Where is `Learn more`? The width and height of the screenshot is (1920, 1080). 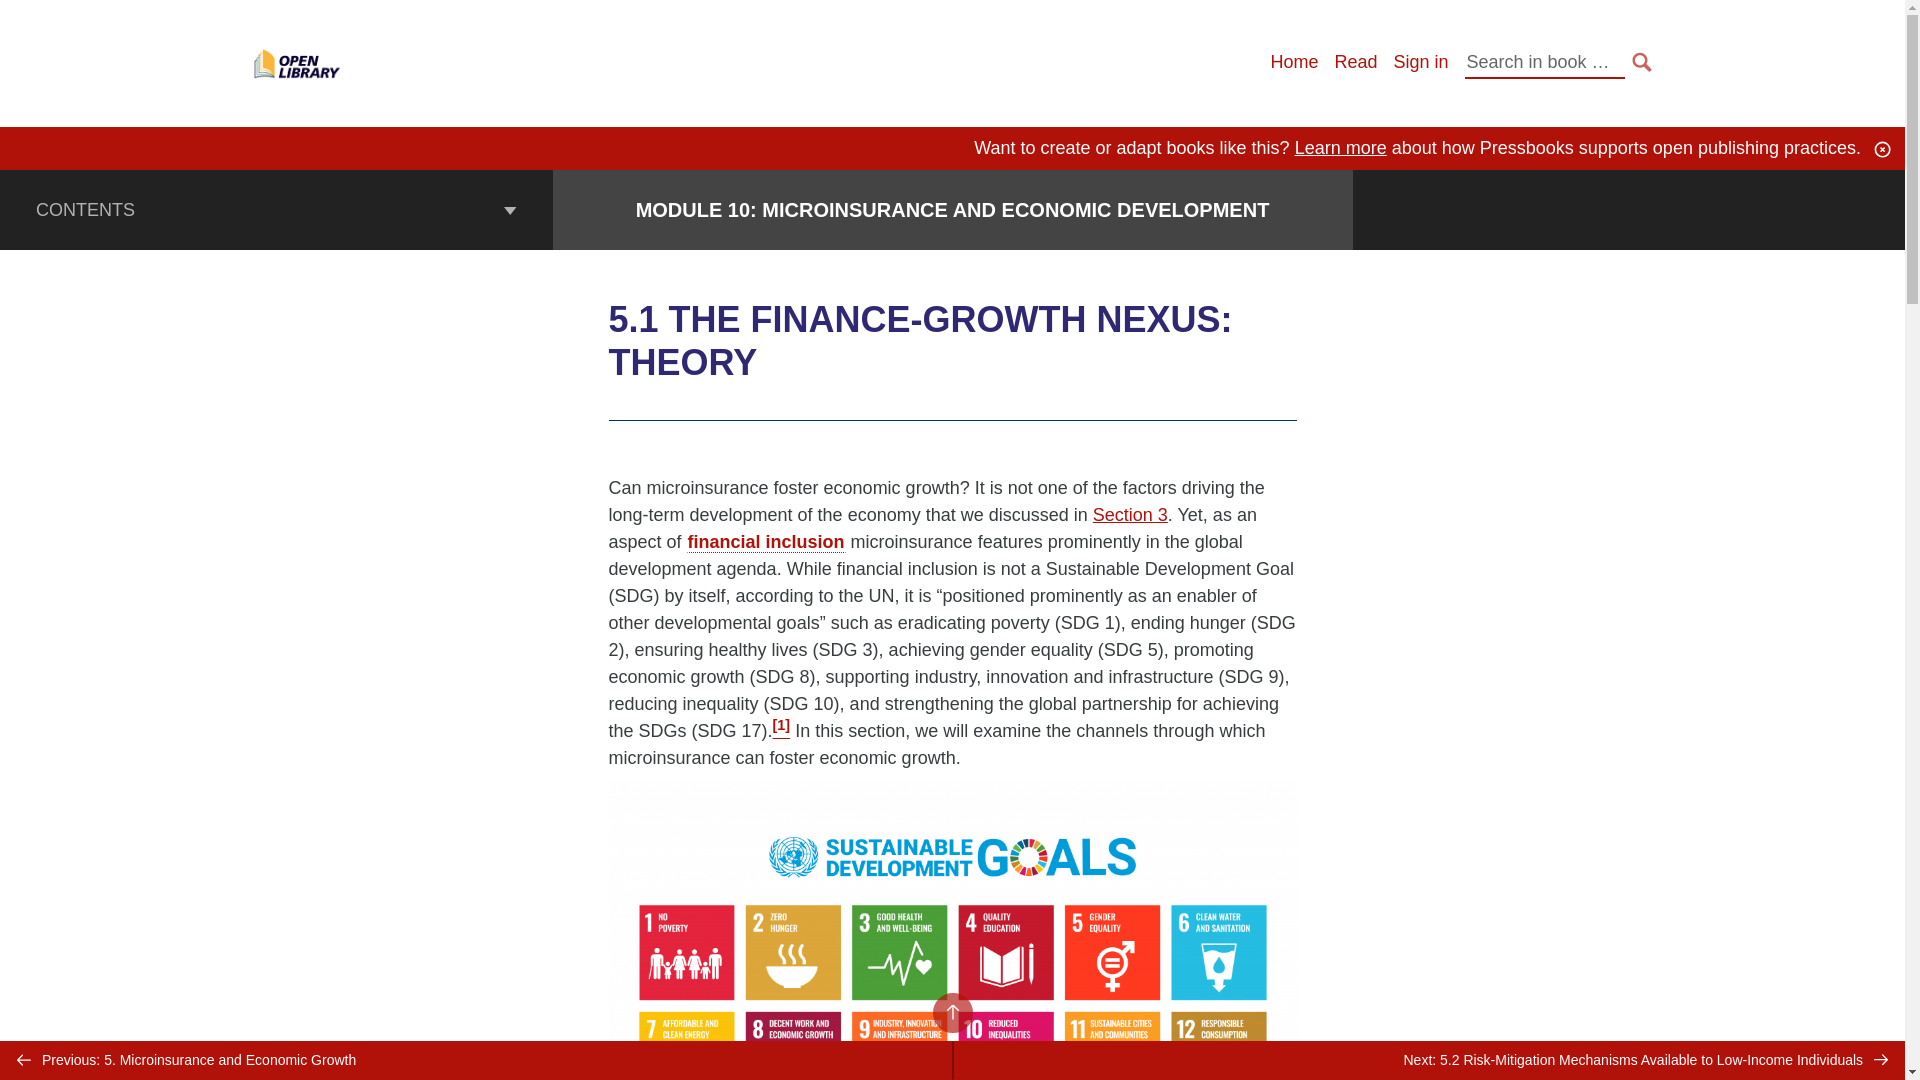 Learn more is located at coordinates (1340, 148).